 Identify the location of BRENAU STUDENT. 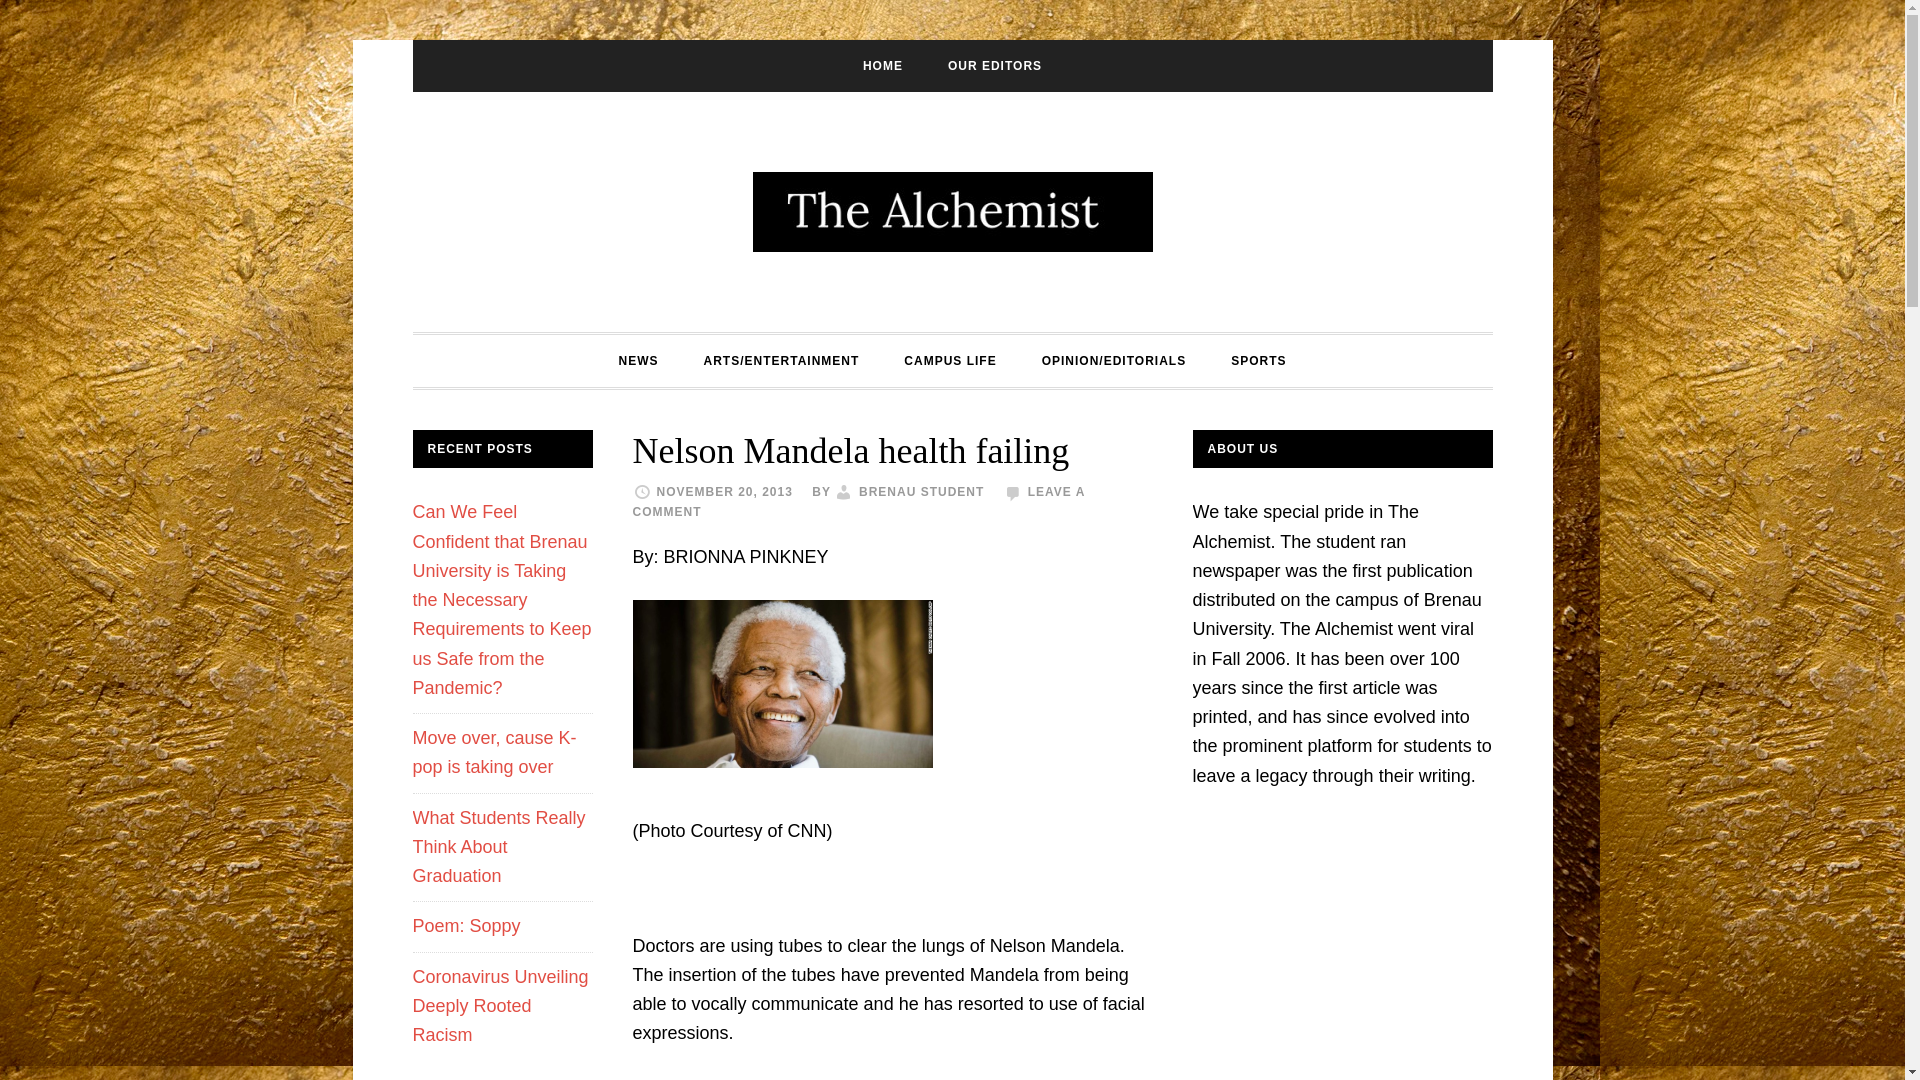
(920, 491).